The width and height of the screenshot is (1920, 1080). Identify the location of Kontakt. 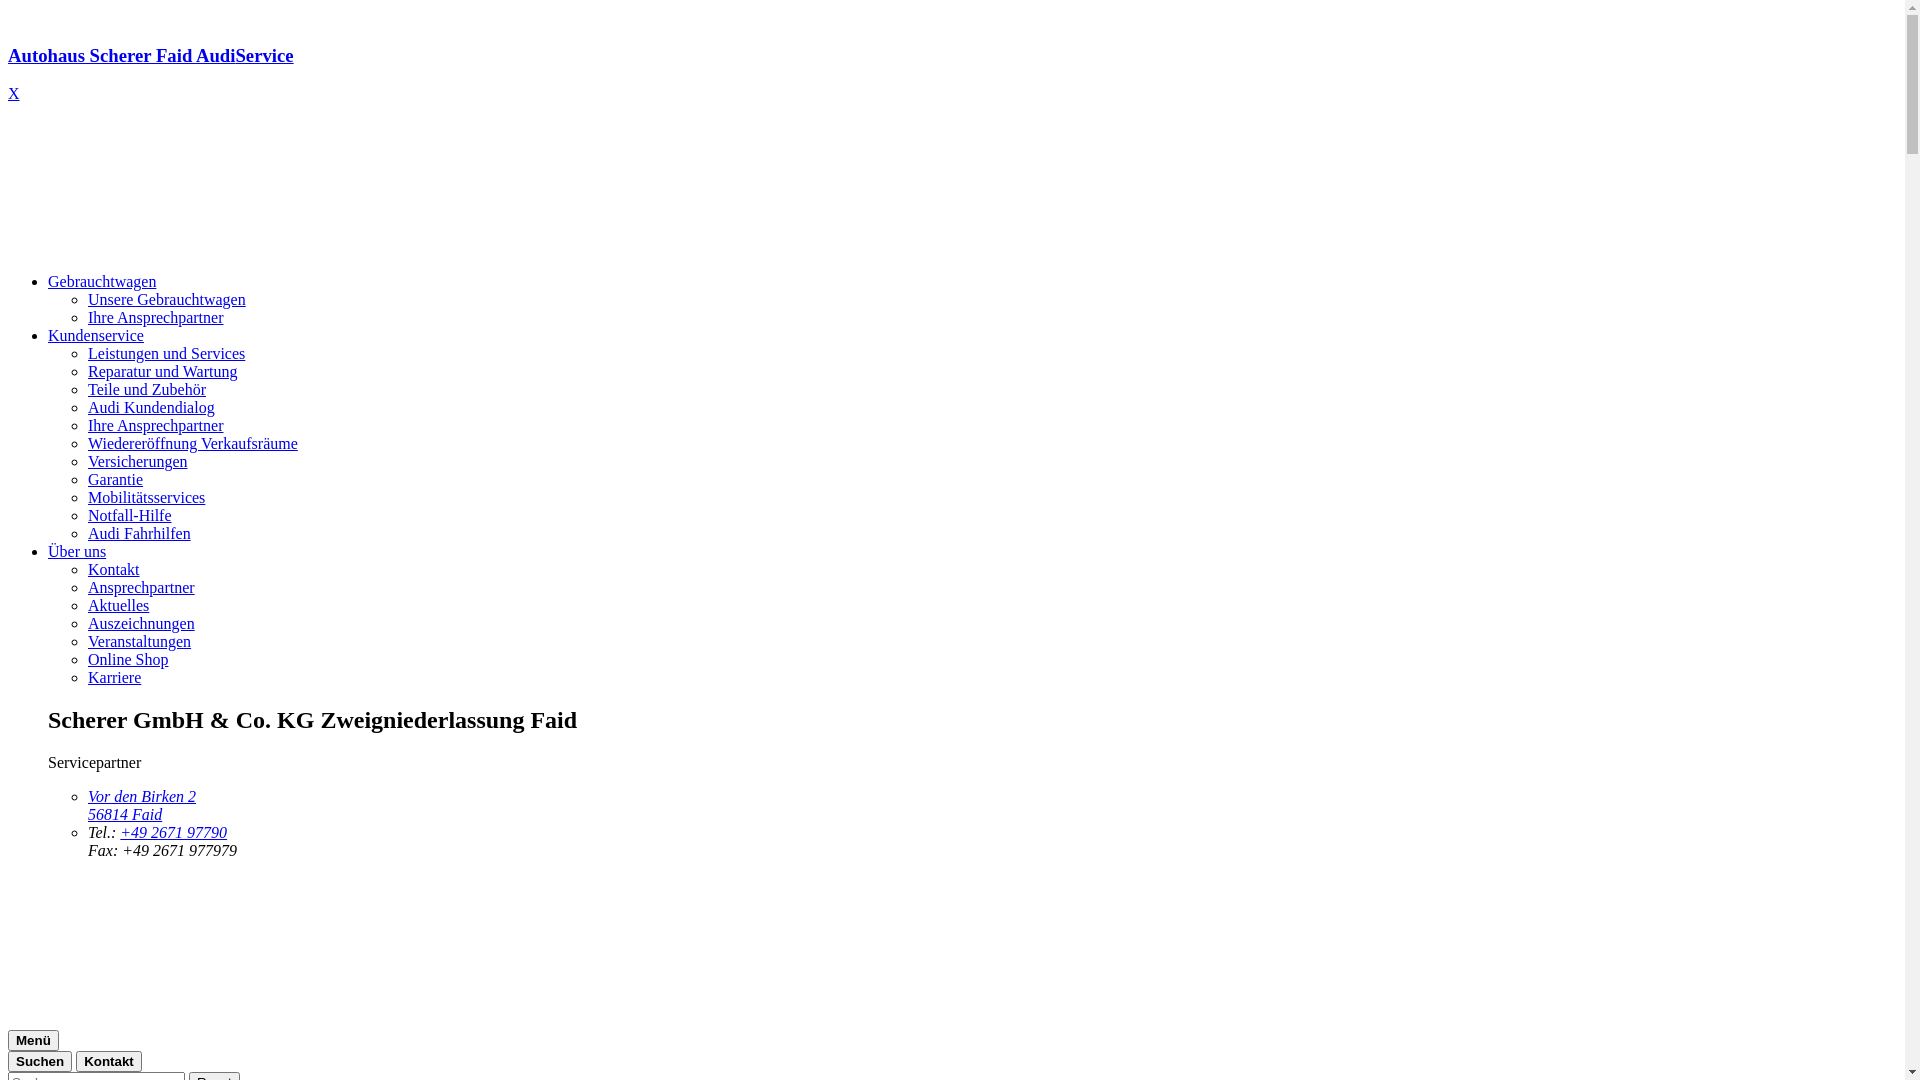
(114, 570).